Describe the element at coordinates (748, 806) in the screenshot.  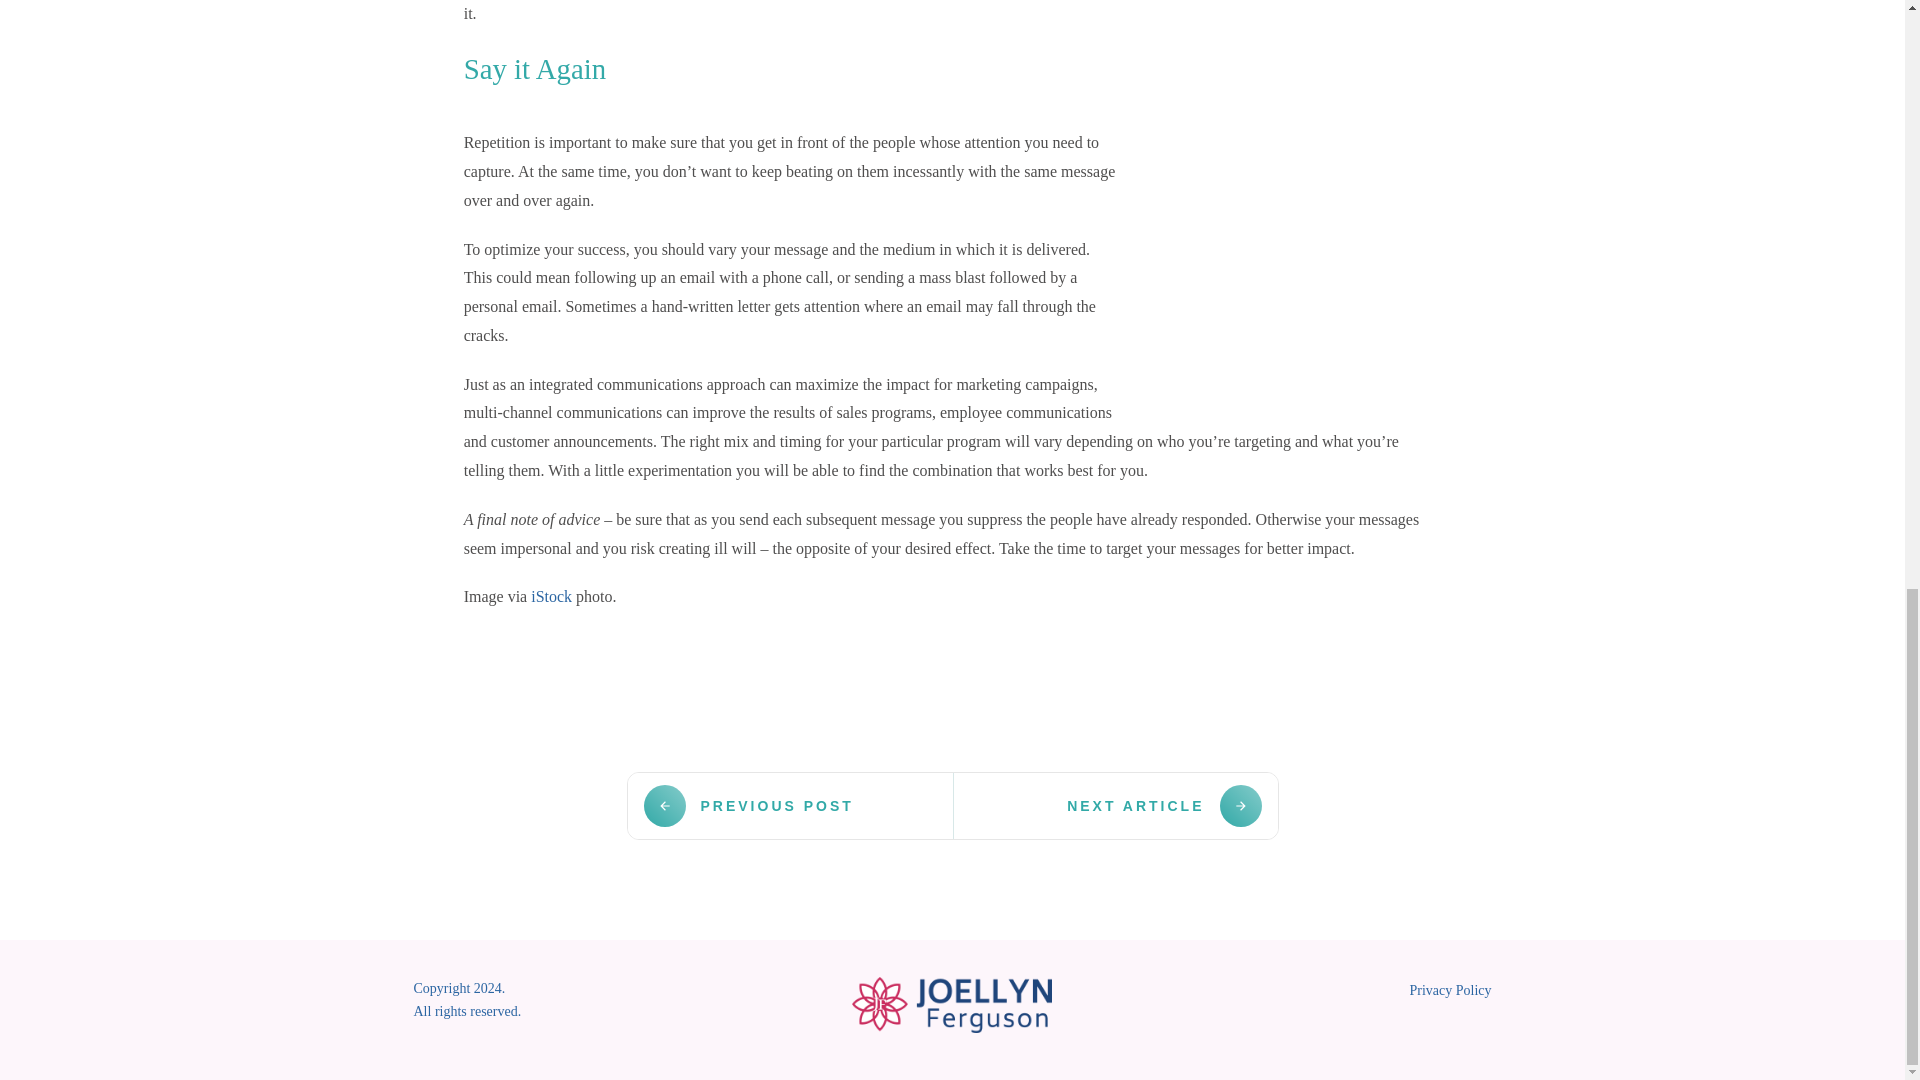
I see `PREVIOUS POST` at that location.